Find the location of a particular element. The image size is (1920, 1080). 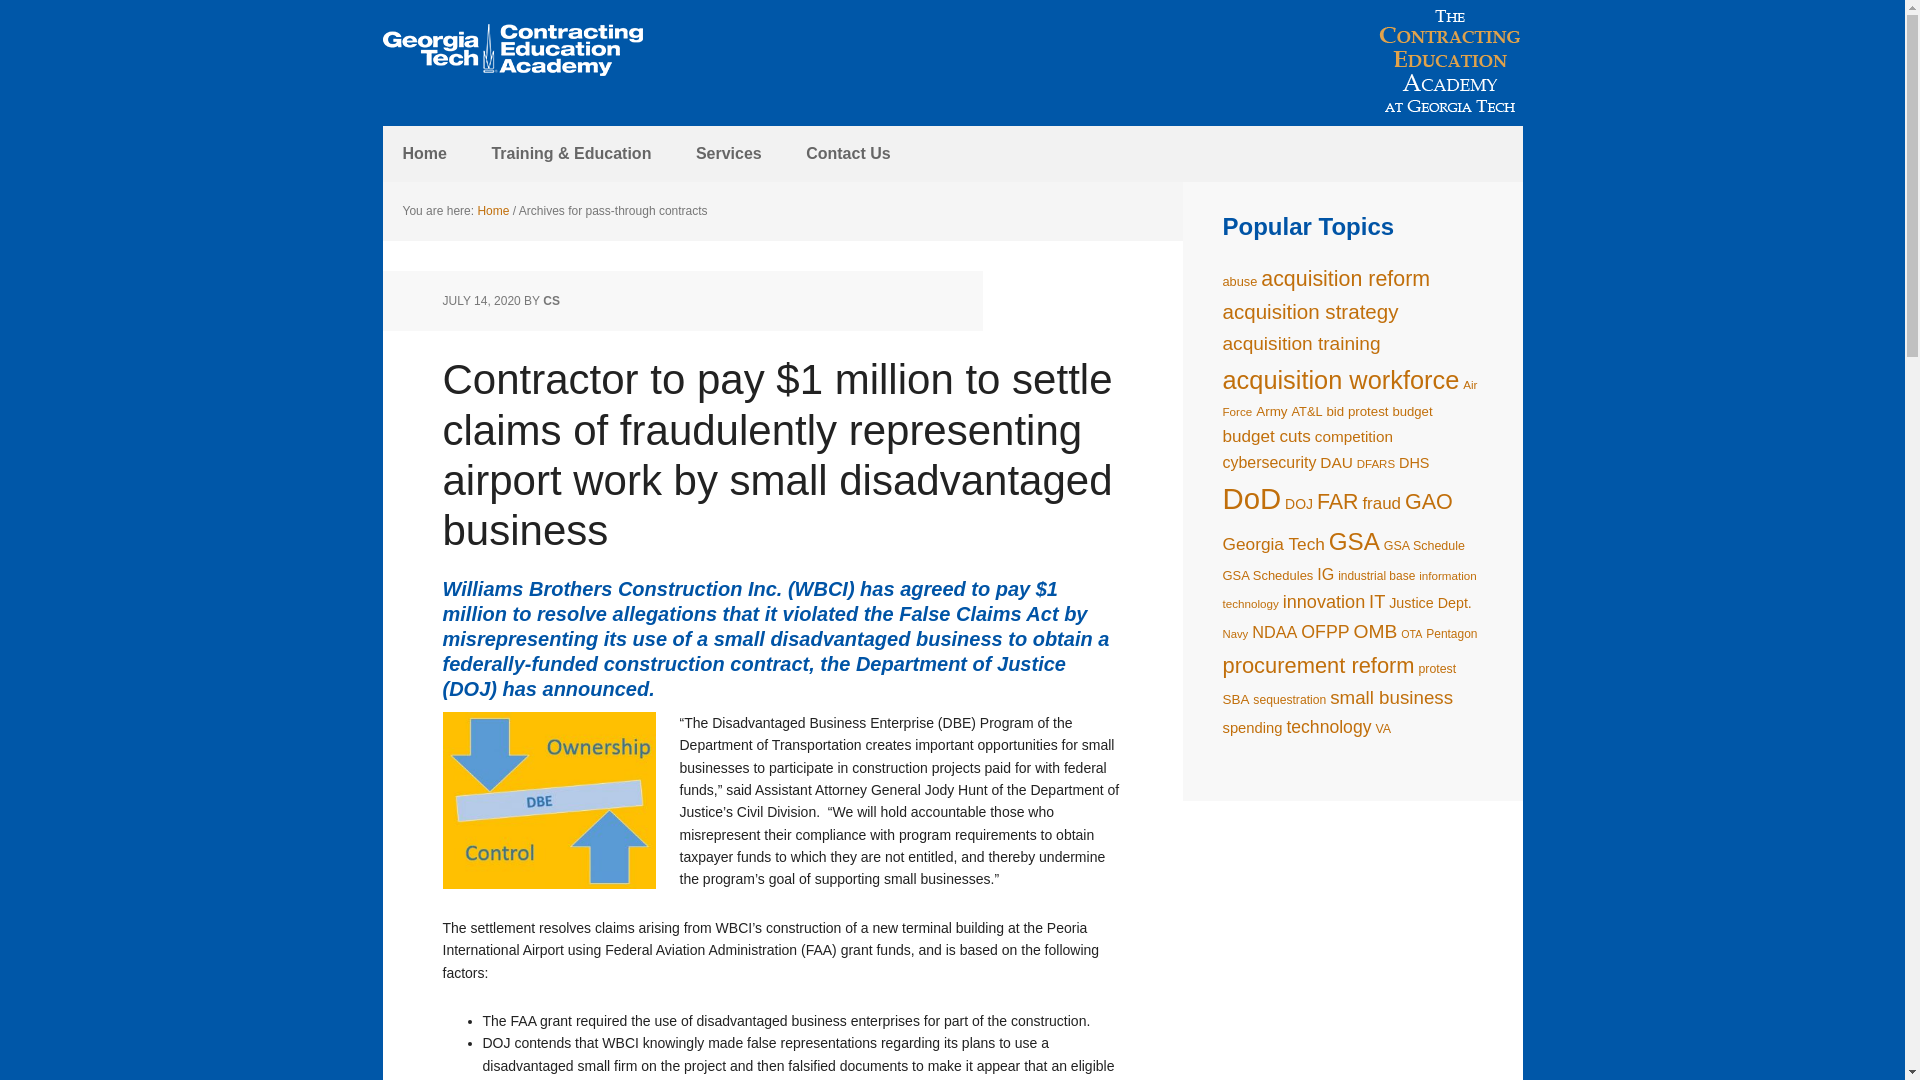

Home is located at coordinates (492, 211).